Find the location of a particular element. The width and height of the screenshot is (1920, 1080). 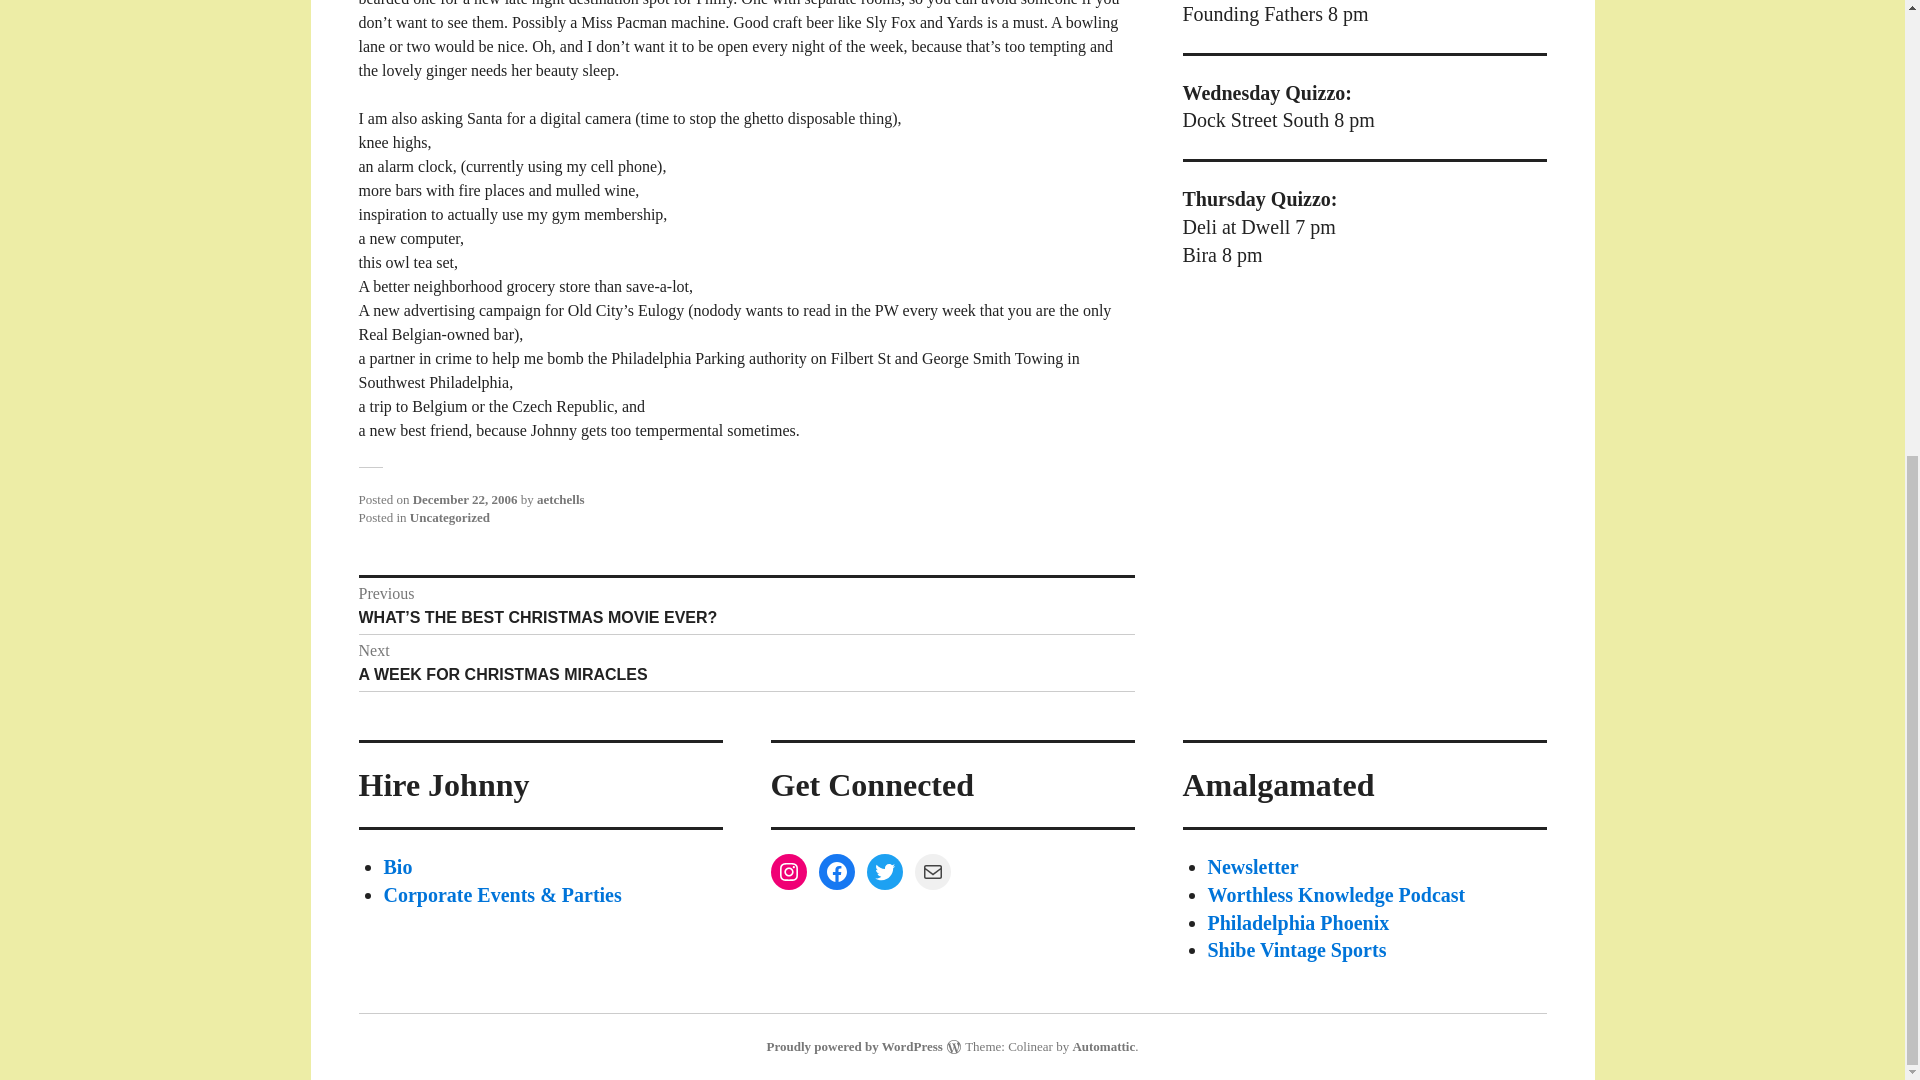

Shibe Vintage Sports is located at coordinates (1296, 950).